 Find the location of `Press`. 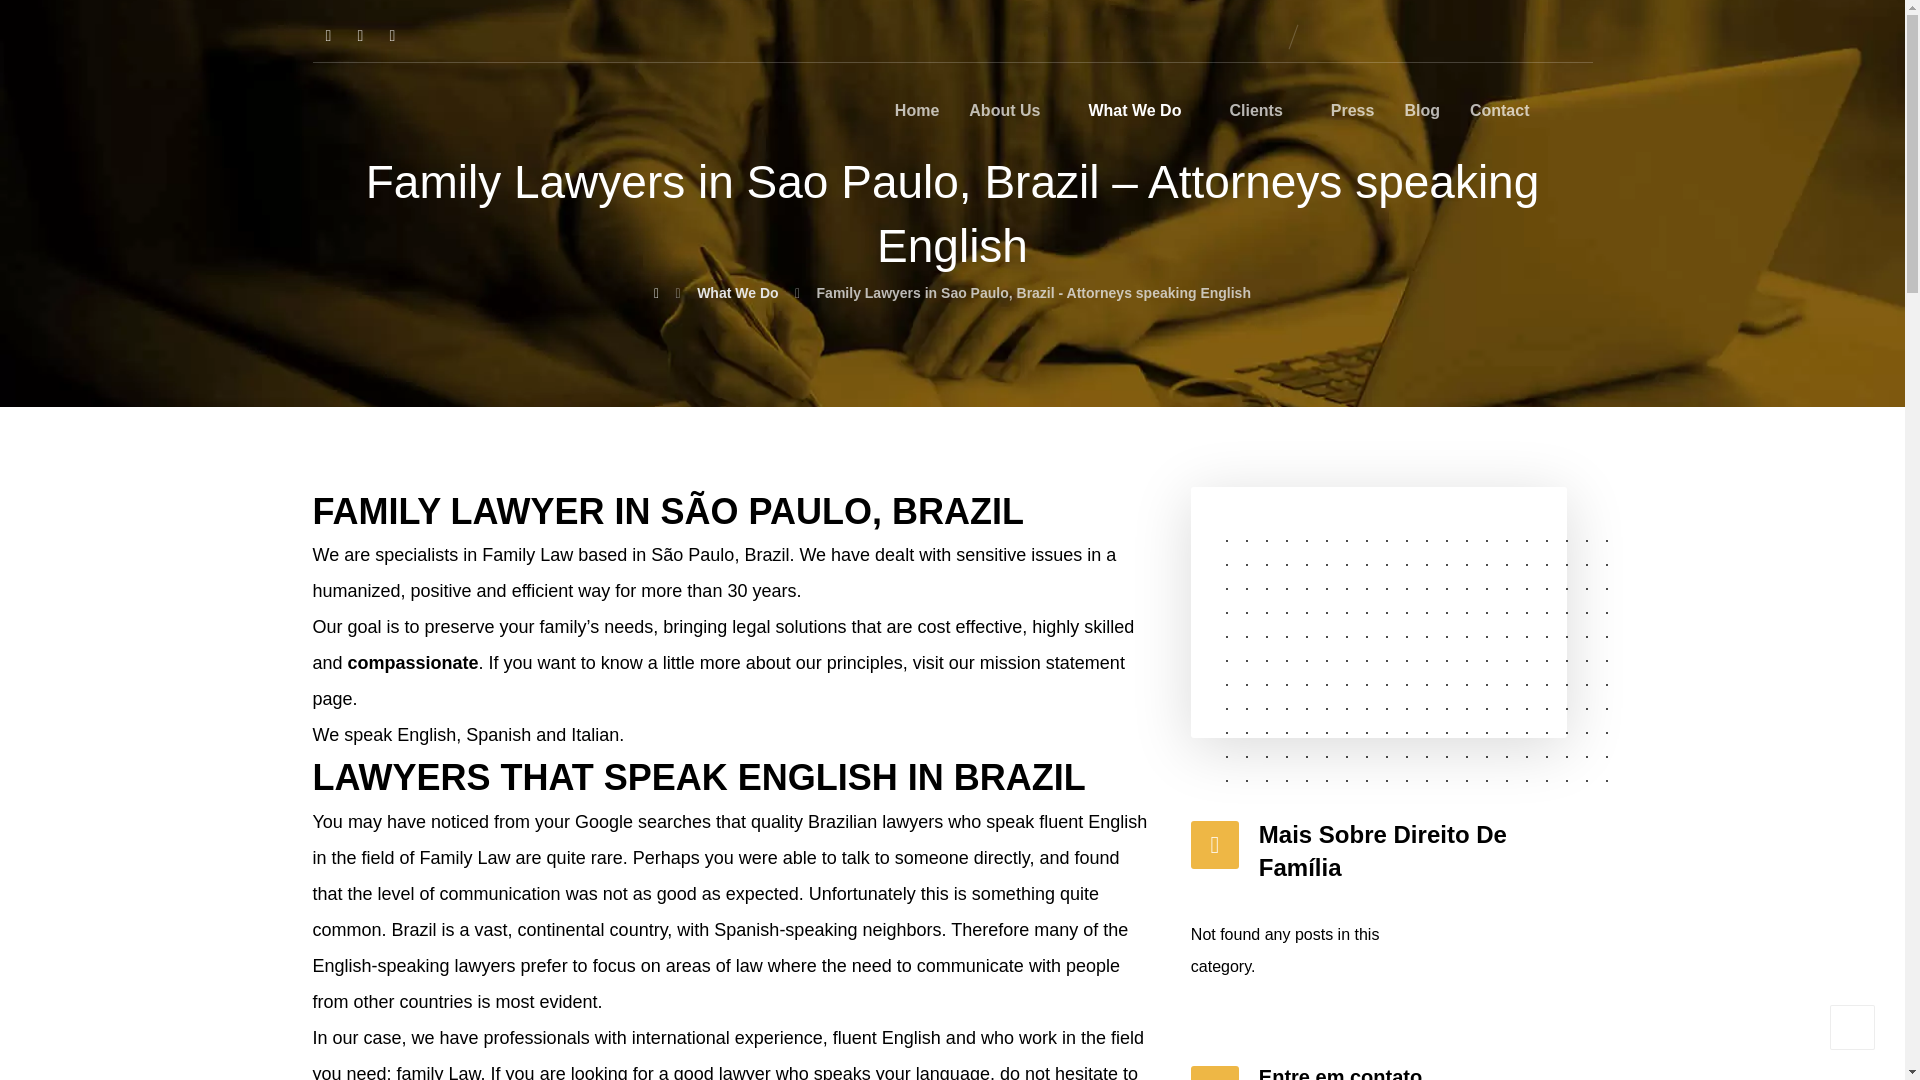

Press is located at coordinates (1352, 118).